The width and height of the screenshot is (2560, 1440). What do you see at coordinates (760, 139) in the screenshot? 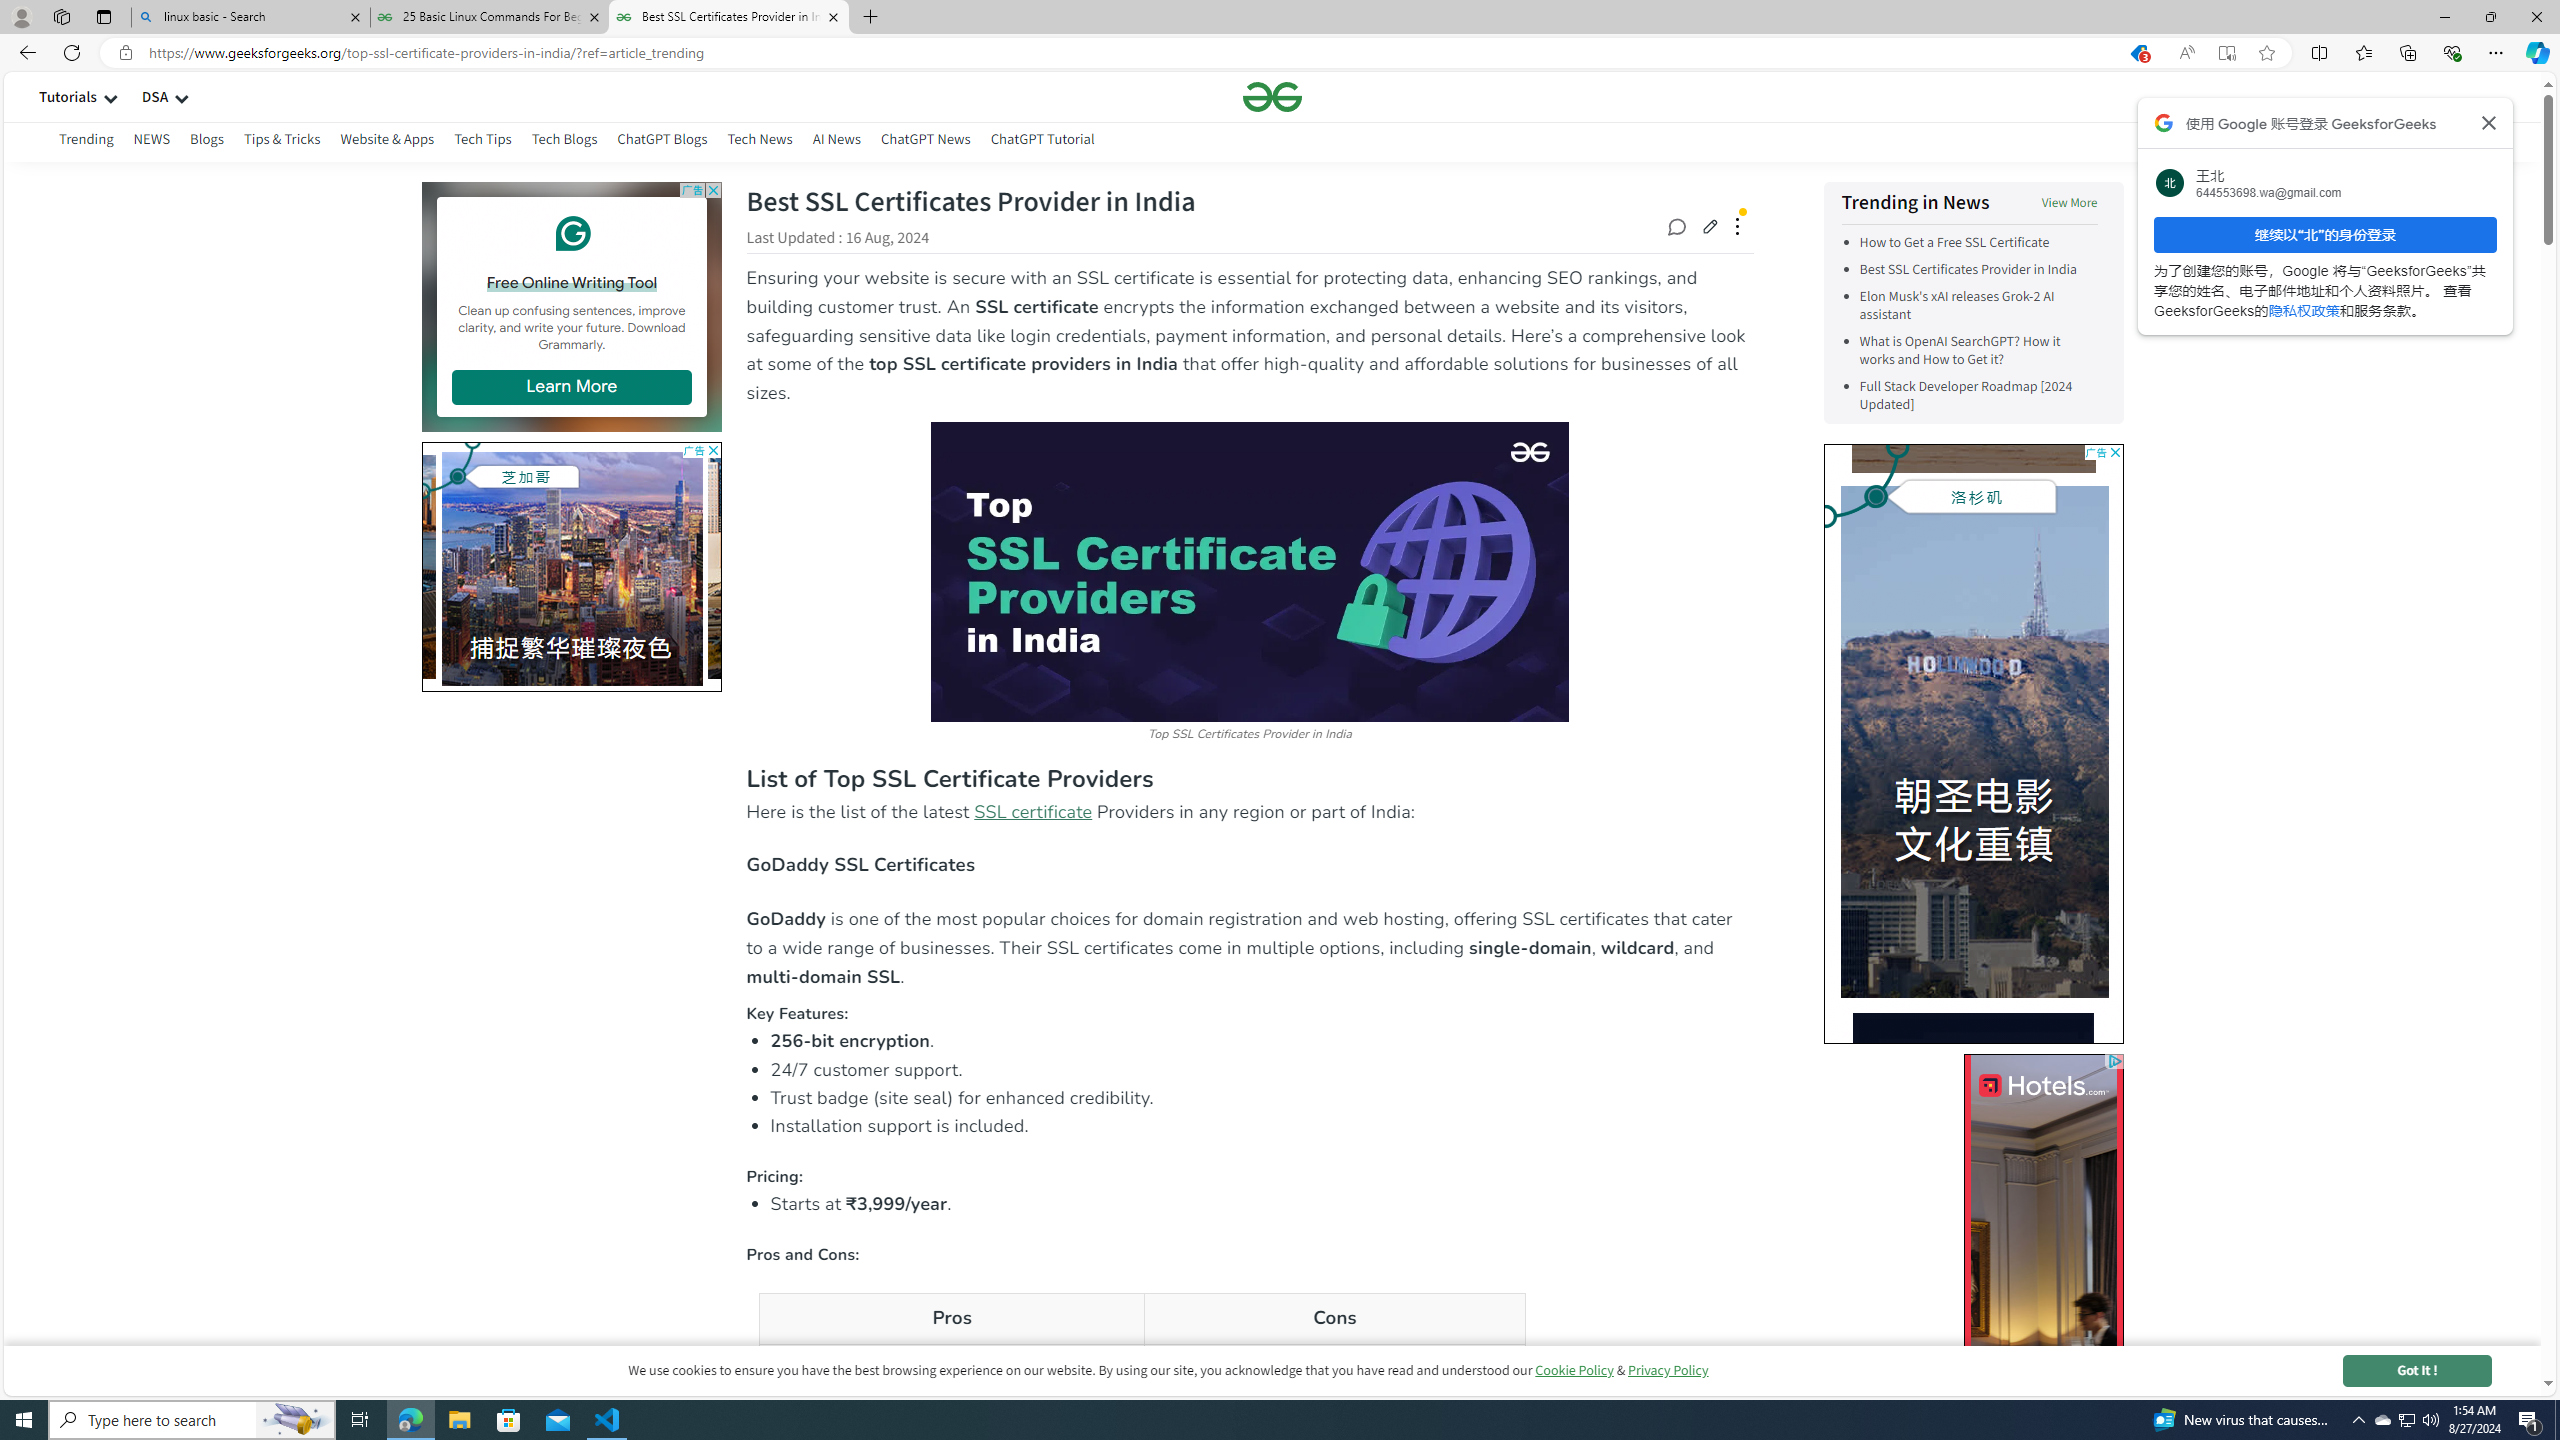
I see `Tech News` at bounding box center [760, 139].